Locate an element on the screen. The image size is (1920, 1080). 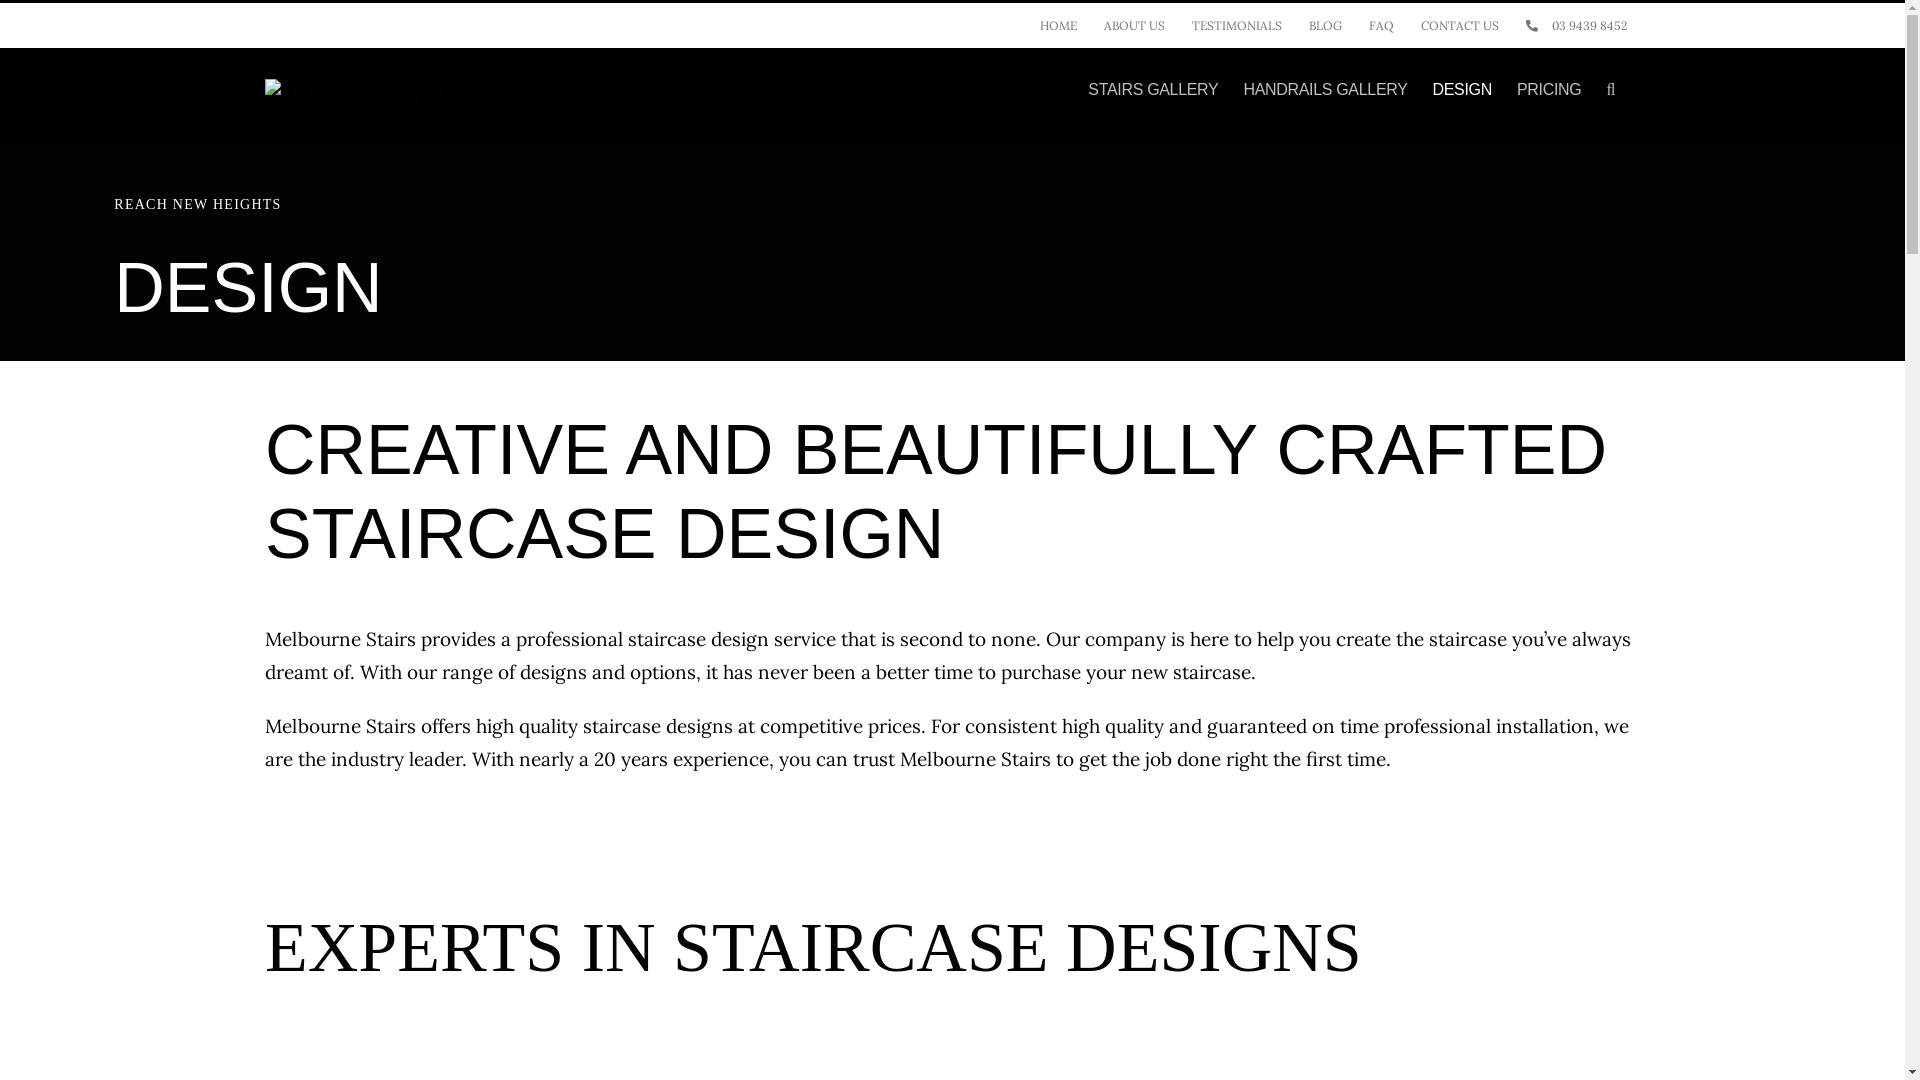
Search is located at coordinates (1610, 90).